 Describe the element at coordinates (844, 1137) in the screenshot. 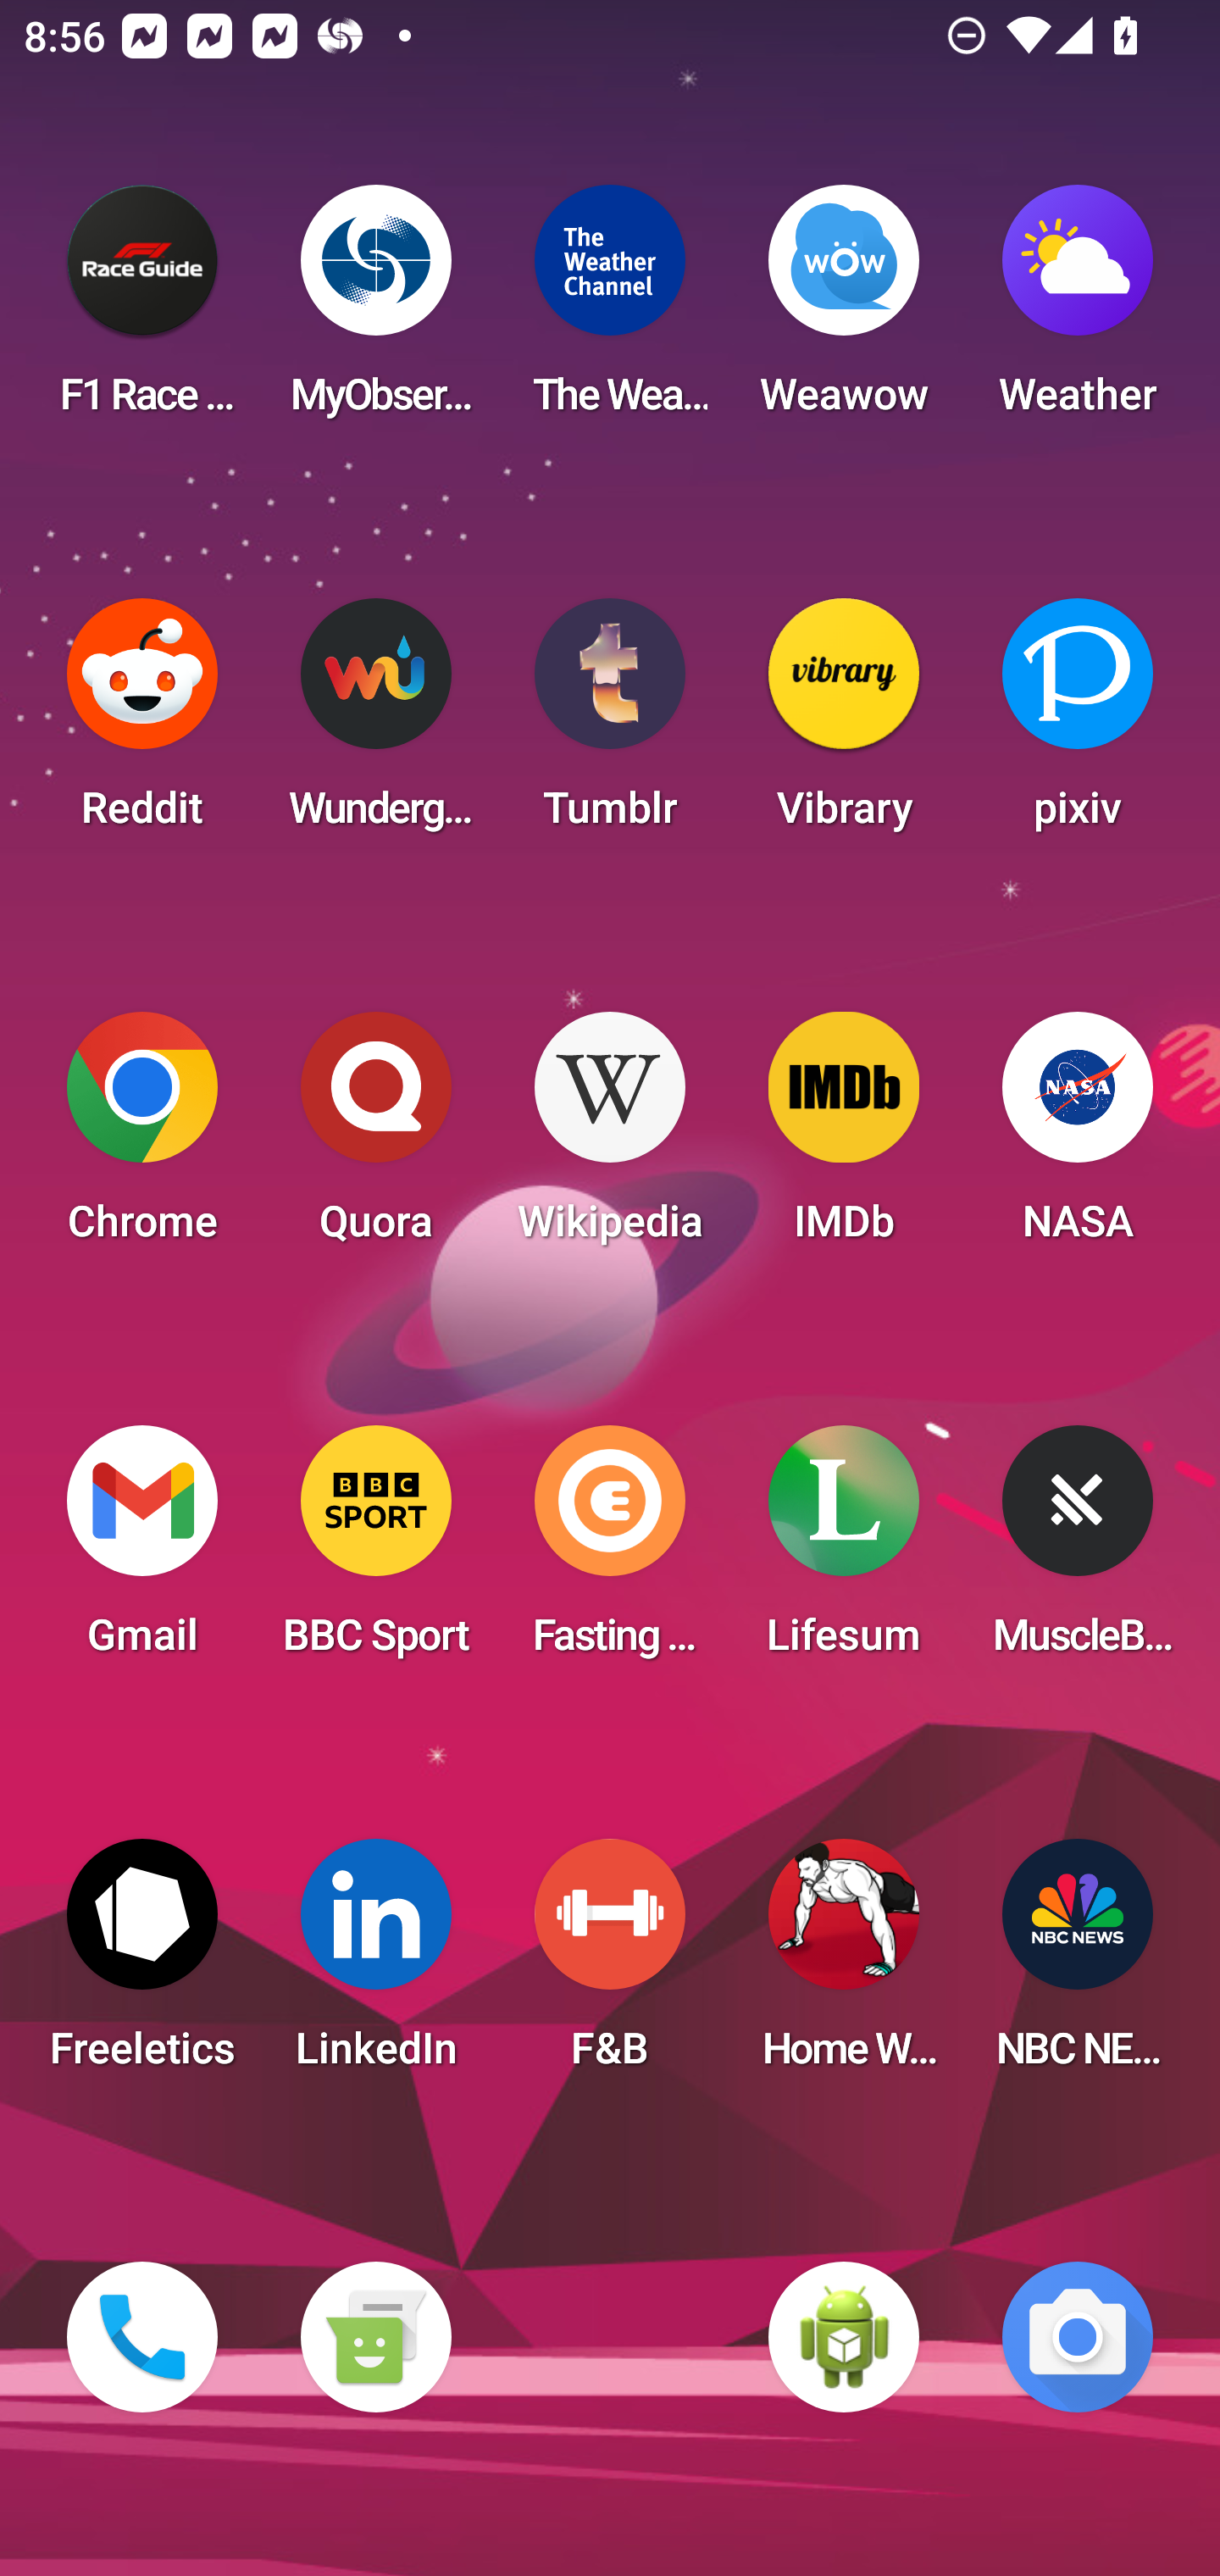

I see `IMDb` at that location.